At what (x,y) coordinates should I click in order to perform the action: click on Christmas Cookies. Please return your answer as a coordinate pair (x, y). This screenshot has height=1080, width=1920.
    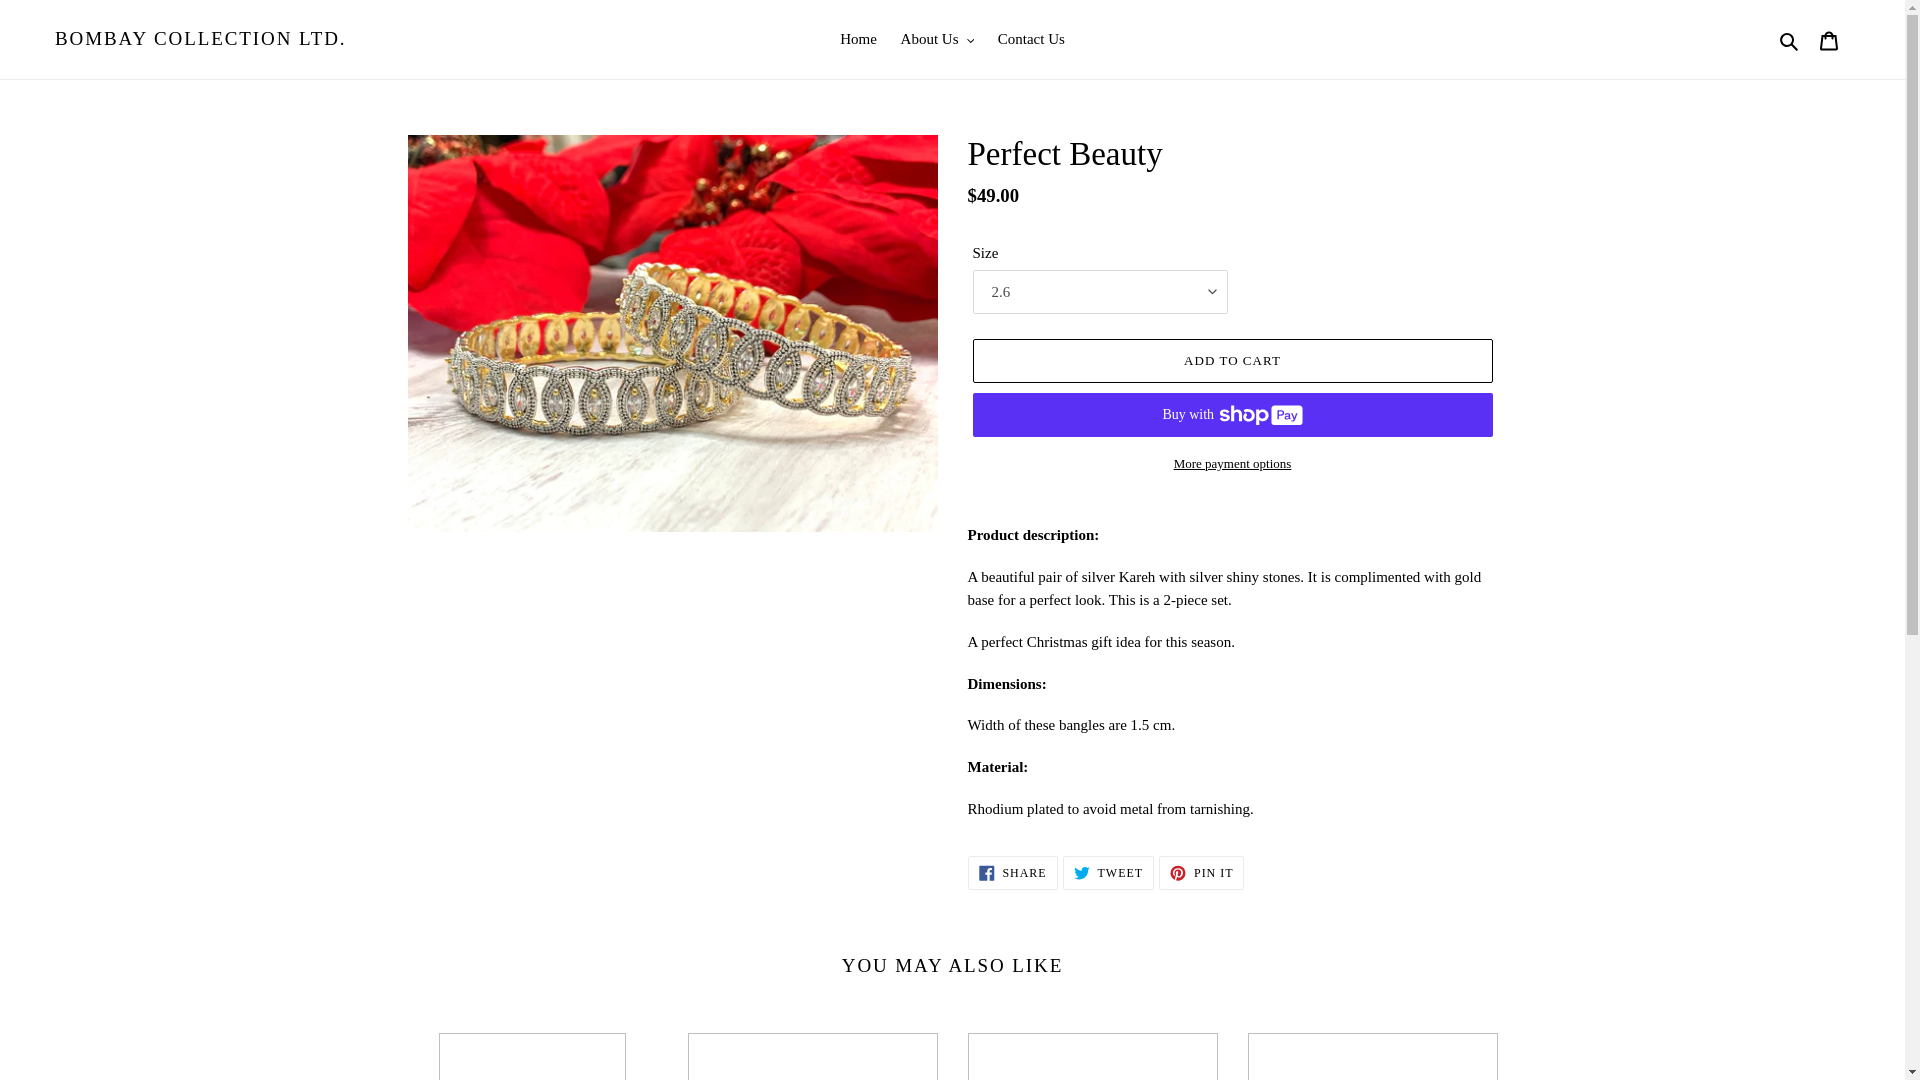
    Looking at the image, I should click on (1108, 872).